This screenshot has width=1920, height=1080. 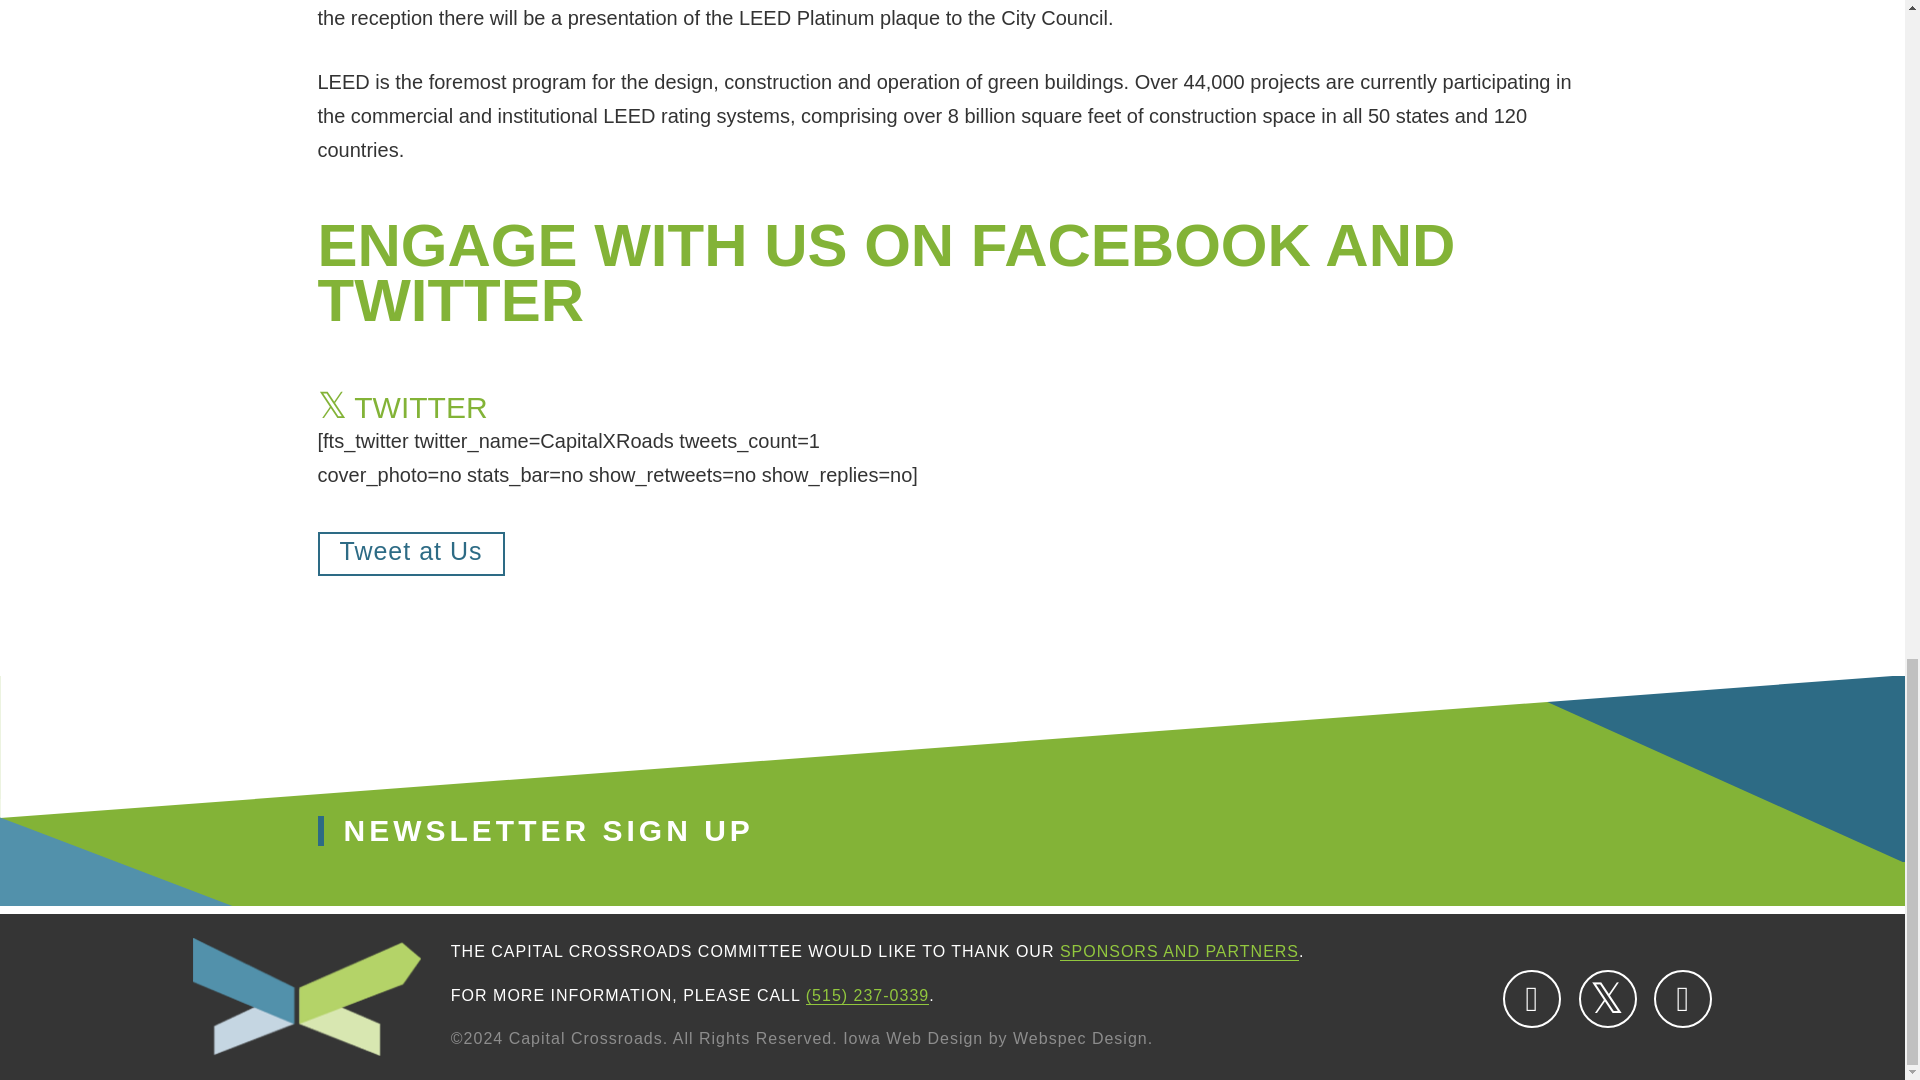 I want to click on TWITTER, so click(x=1608, y=998).